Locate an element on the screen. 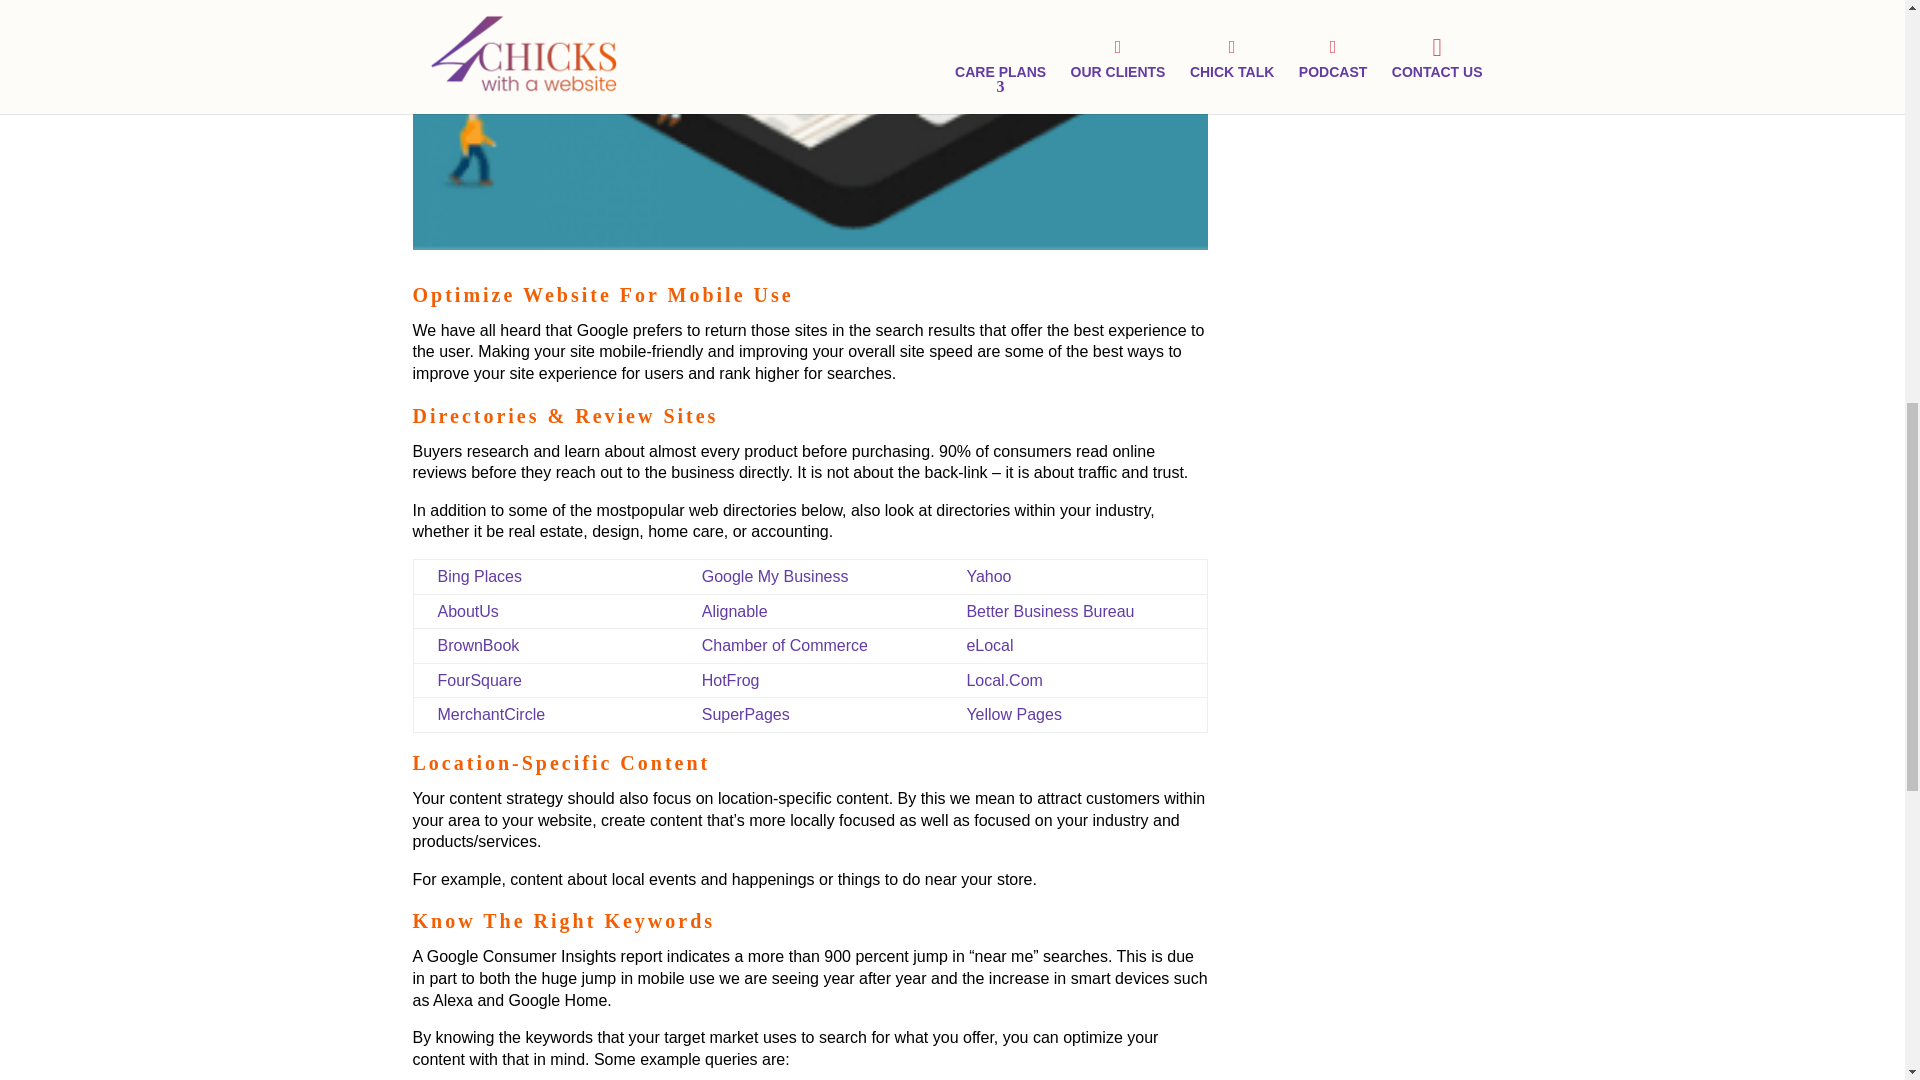 This screenshot has width=1920, height=1080. AboutUs is located at coordinates (468, 610).